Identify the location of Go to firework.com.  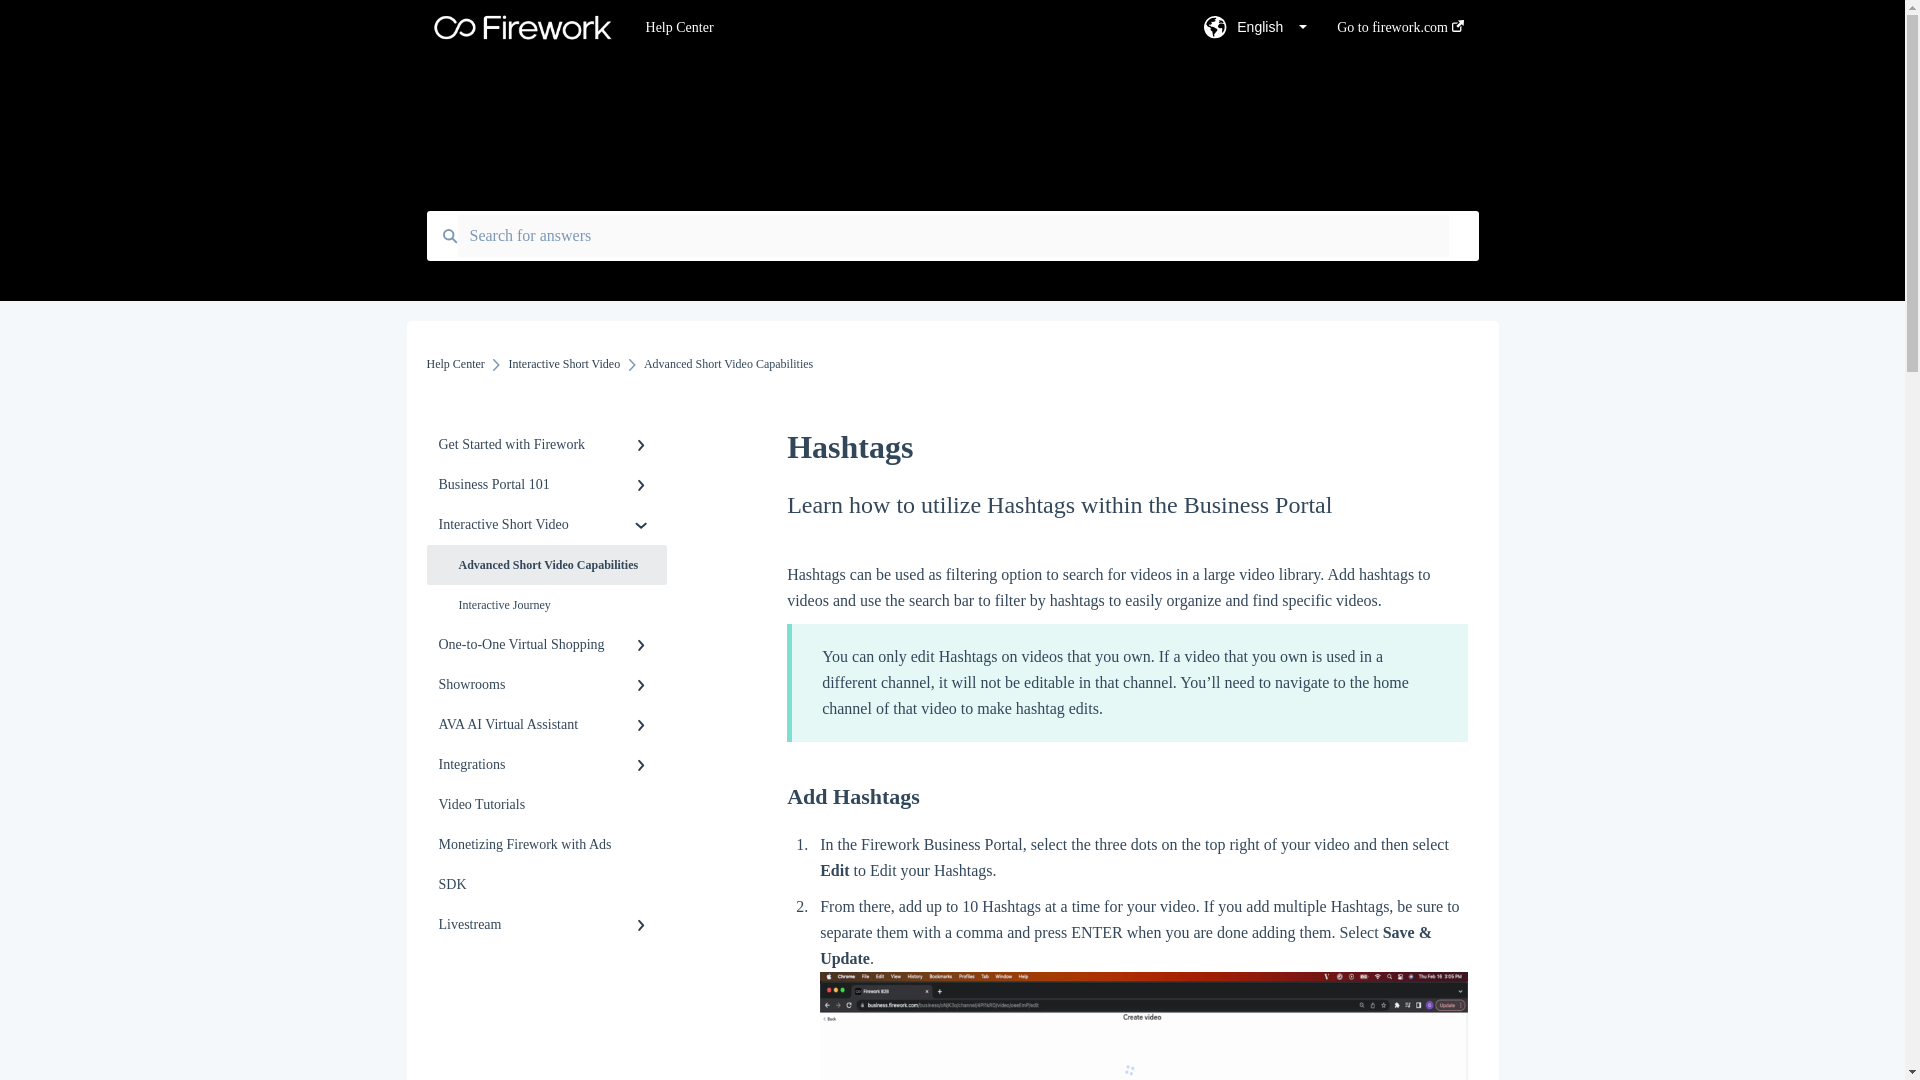
(1400, 33).